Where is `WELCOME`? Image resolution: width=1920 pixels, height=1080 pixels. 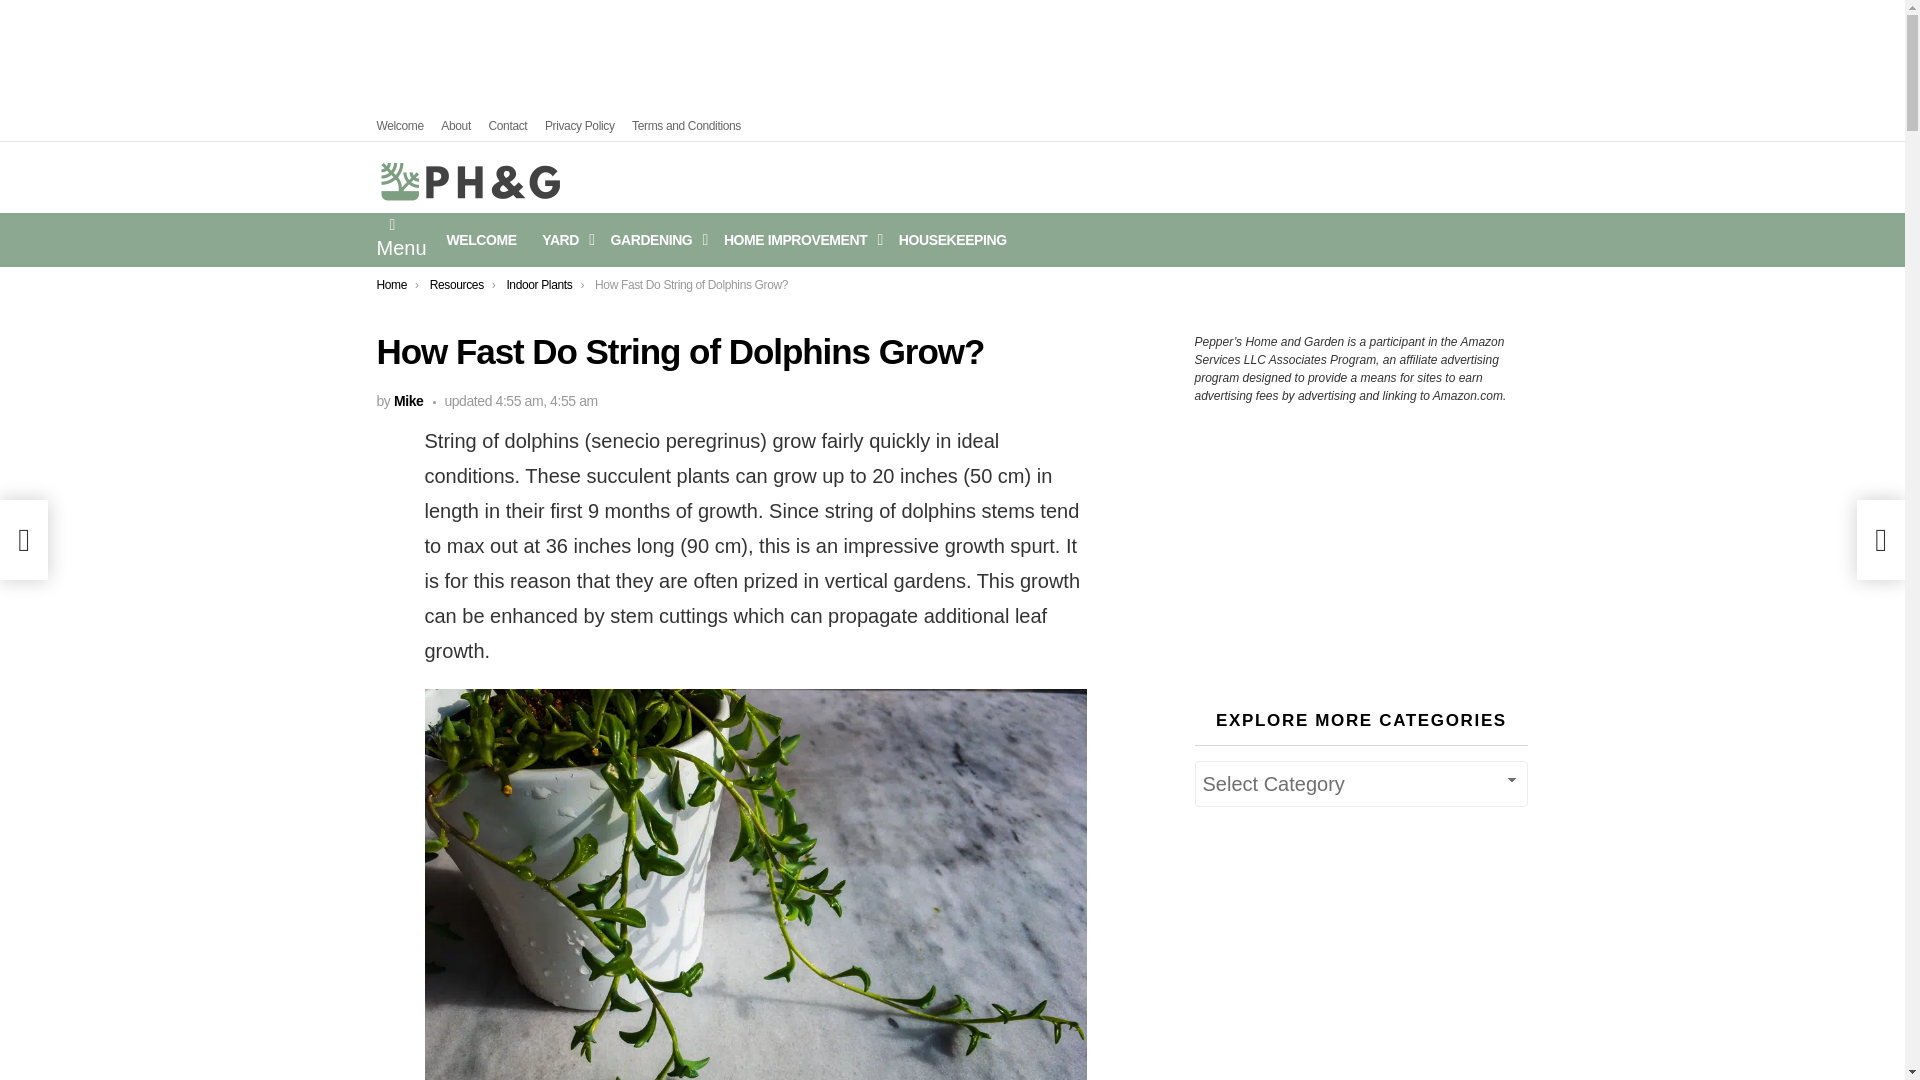
WELCOME is located at coordinates (482, 239).